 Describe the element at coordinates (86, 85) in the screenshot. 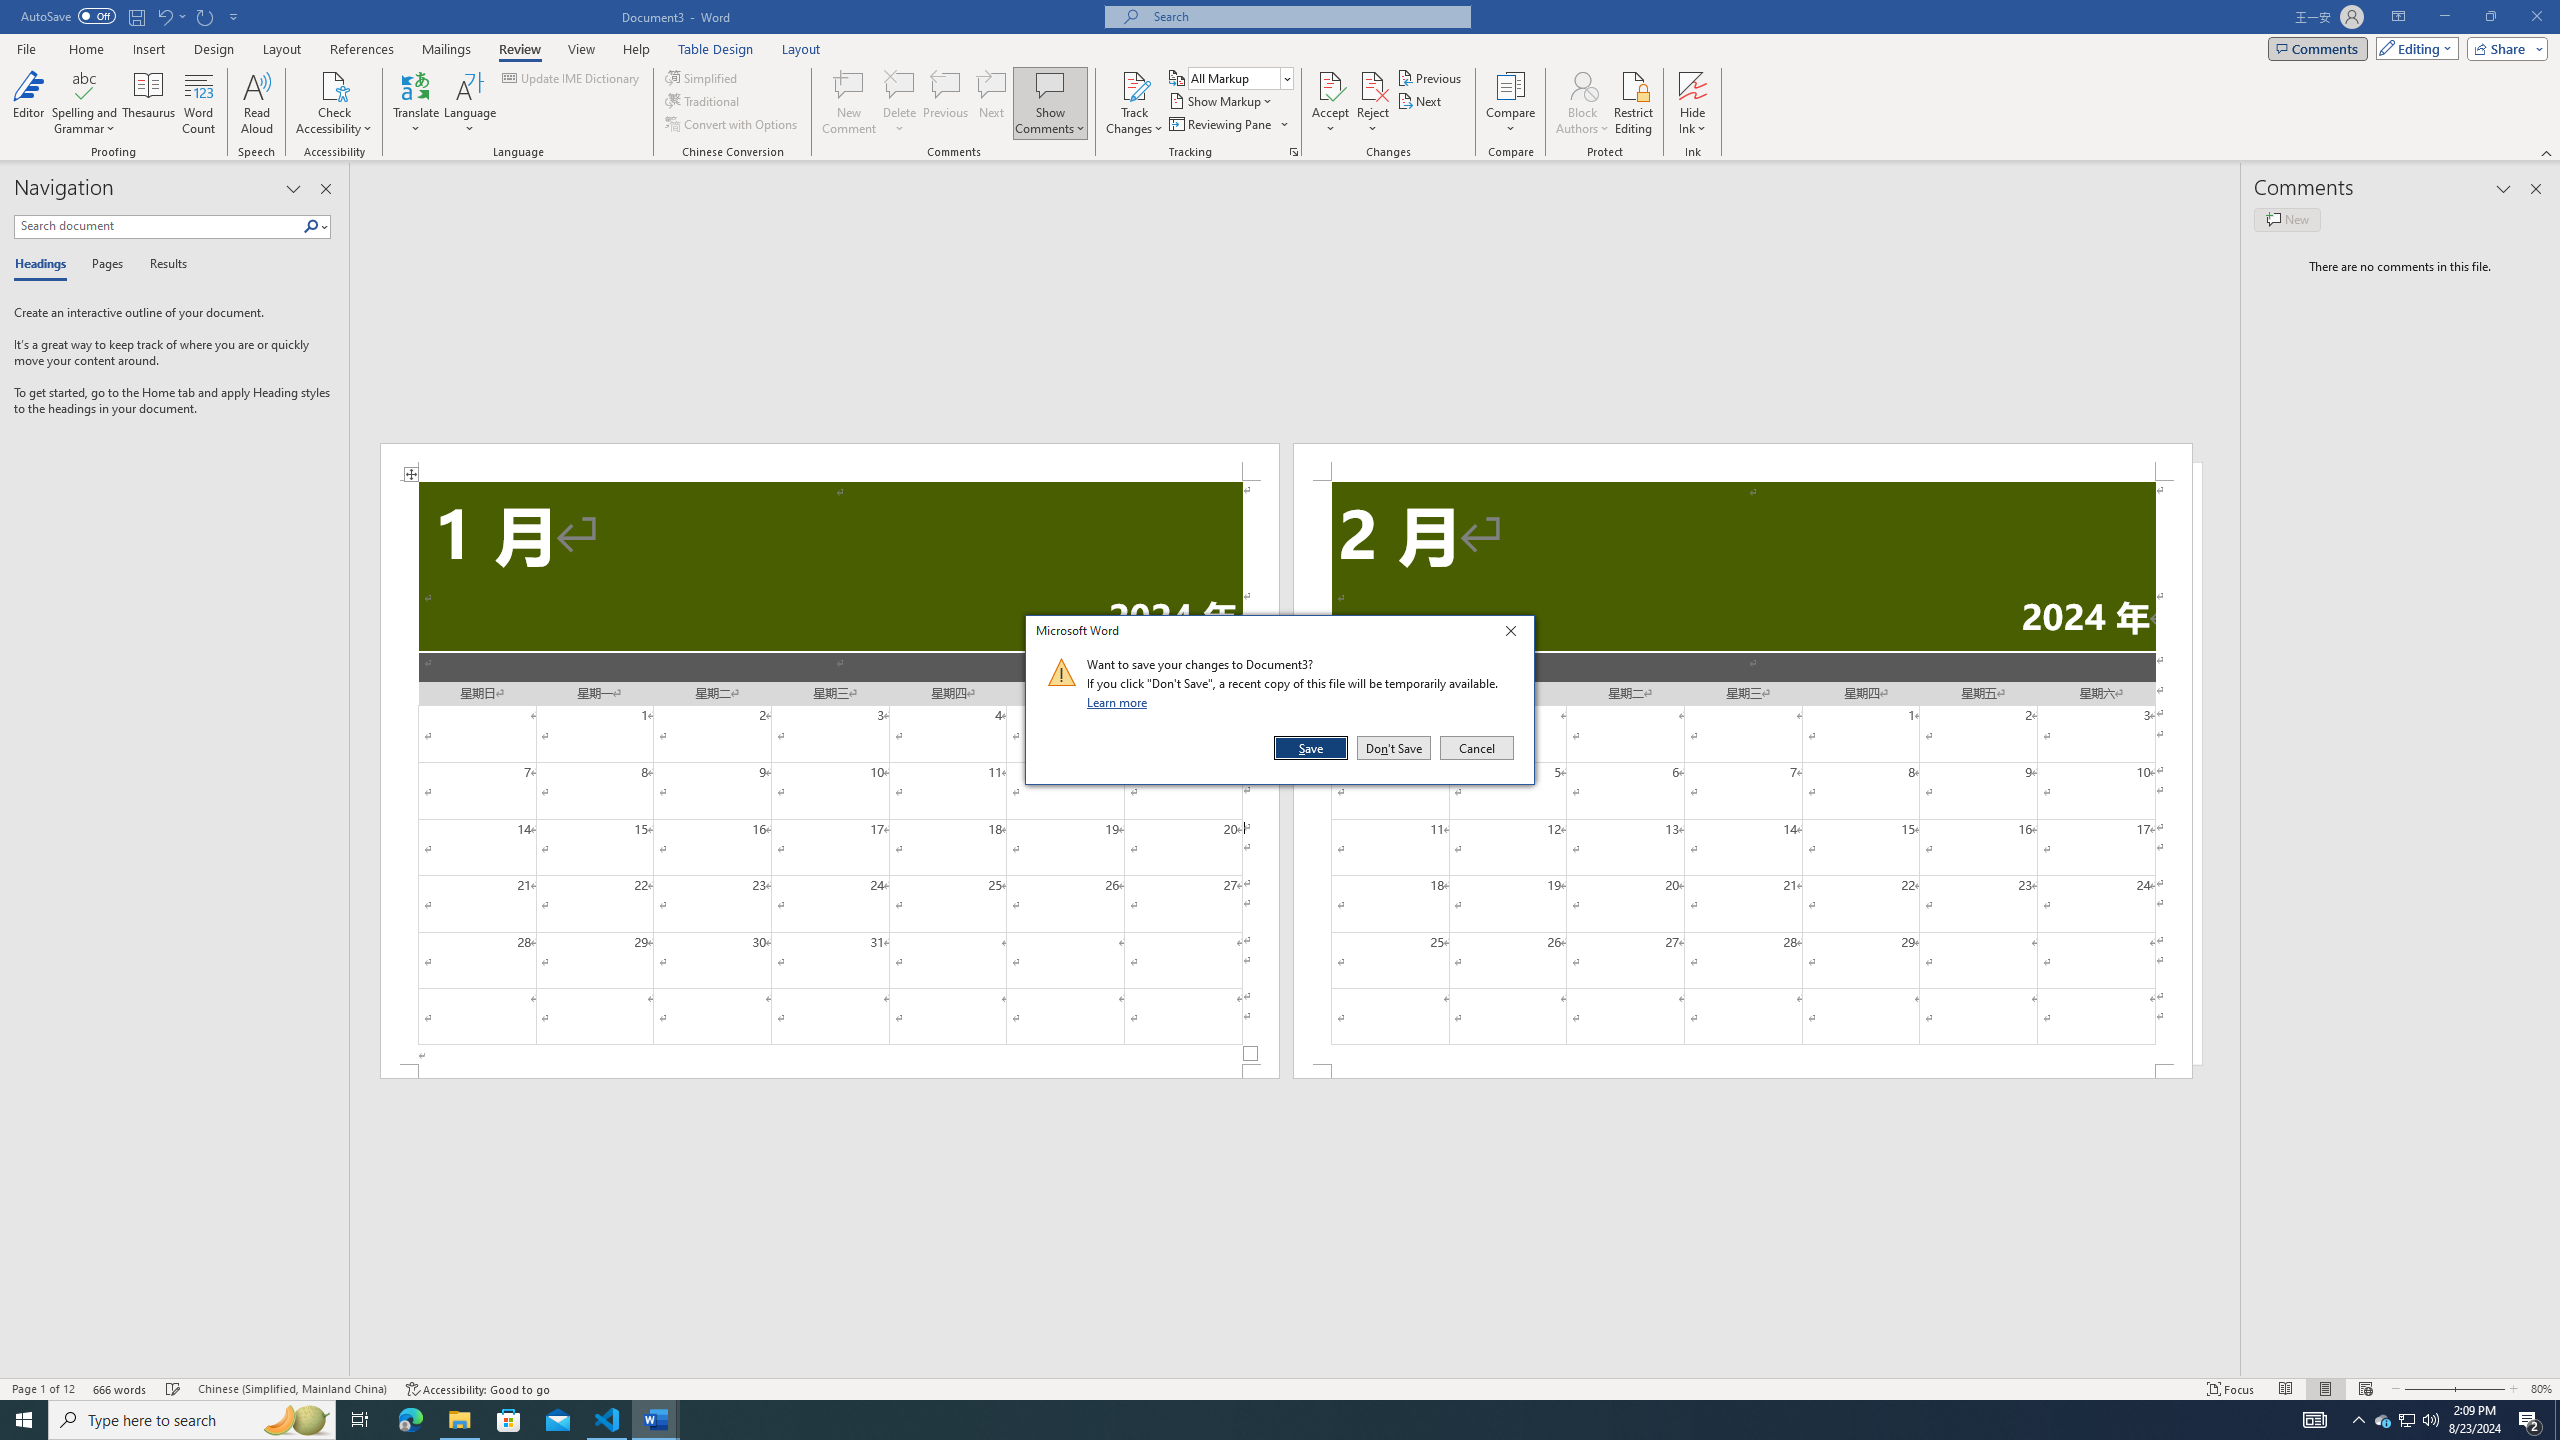

I see `Spelling and Grammar` at that location.